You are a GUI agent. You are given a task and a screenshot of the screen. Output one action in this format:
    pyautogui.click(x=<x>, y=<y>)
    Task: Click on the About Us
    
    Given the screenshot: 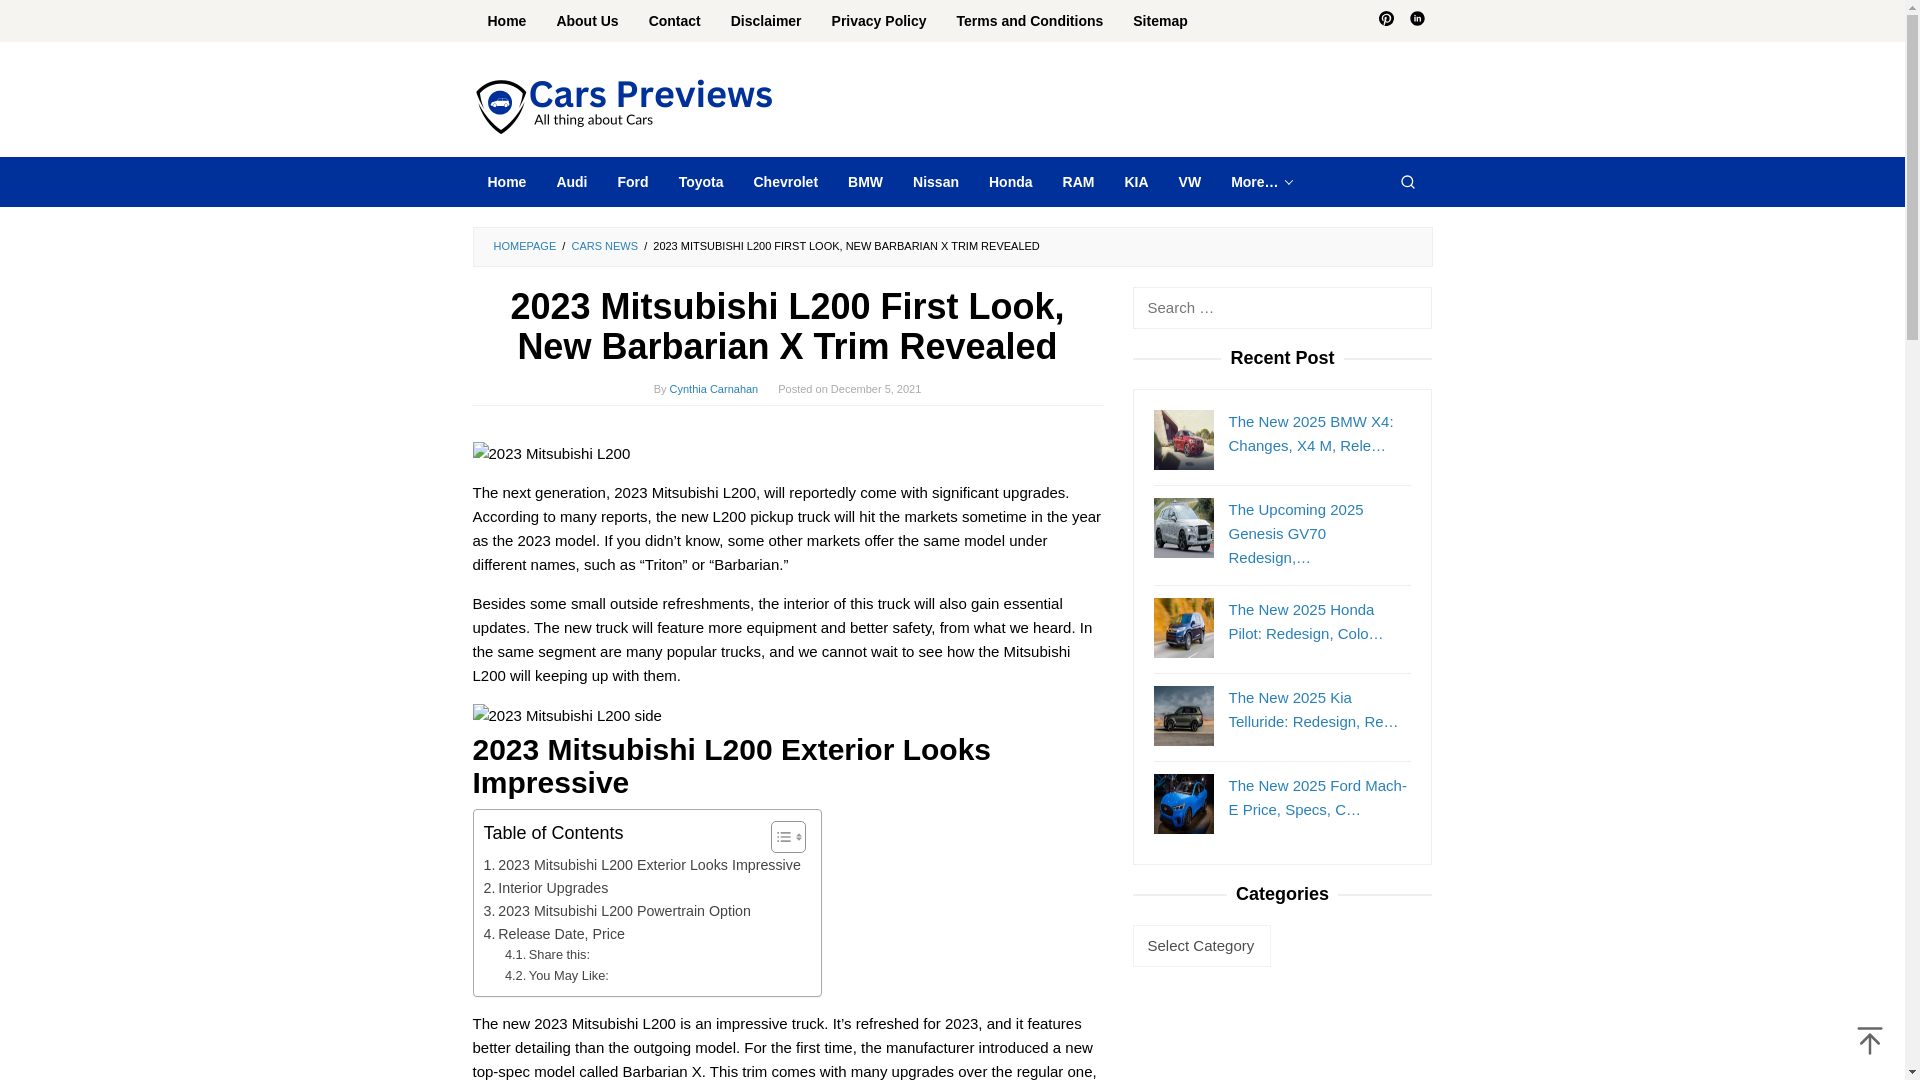 What is the action you would take?
    pyautogui.click(x=587, y=21)
    